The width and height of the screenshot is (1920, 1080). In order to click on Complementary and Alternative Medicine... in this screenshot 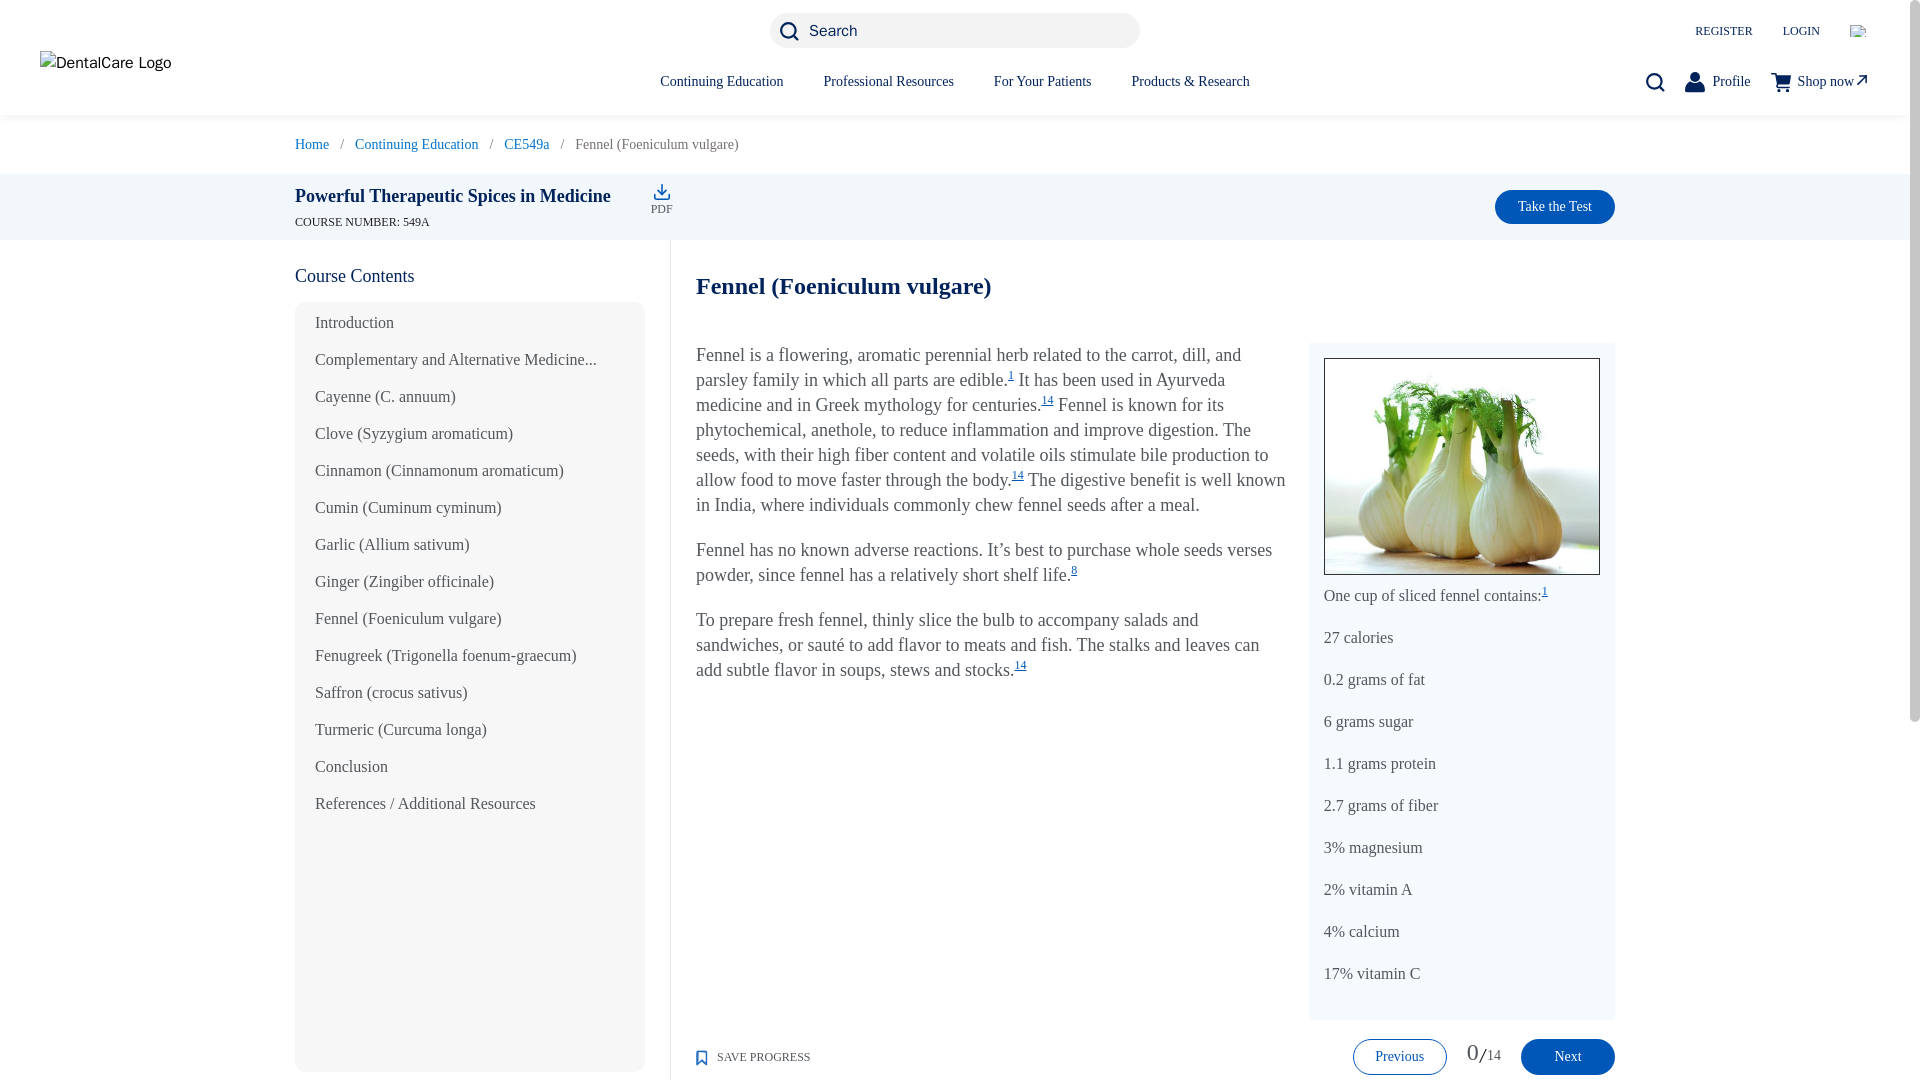, I will do `click(456, 360)`.